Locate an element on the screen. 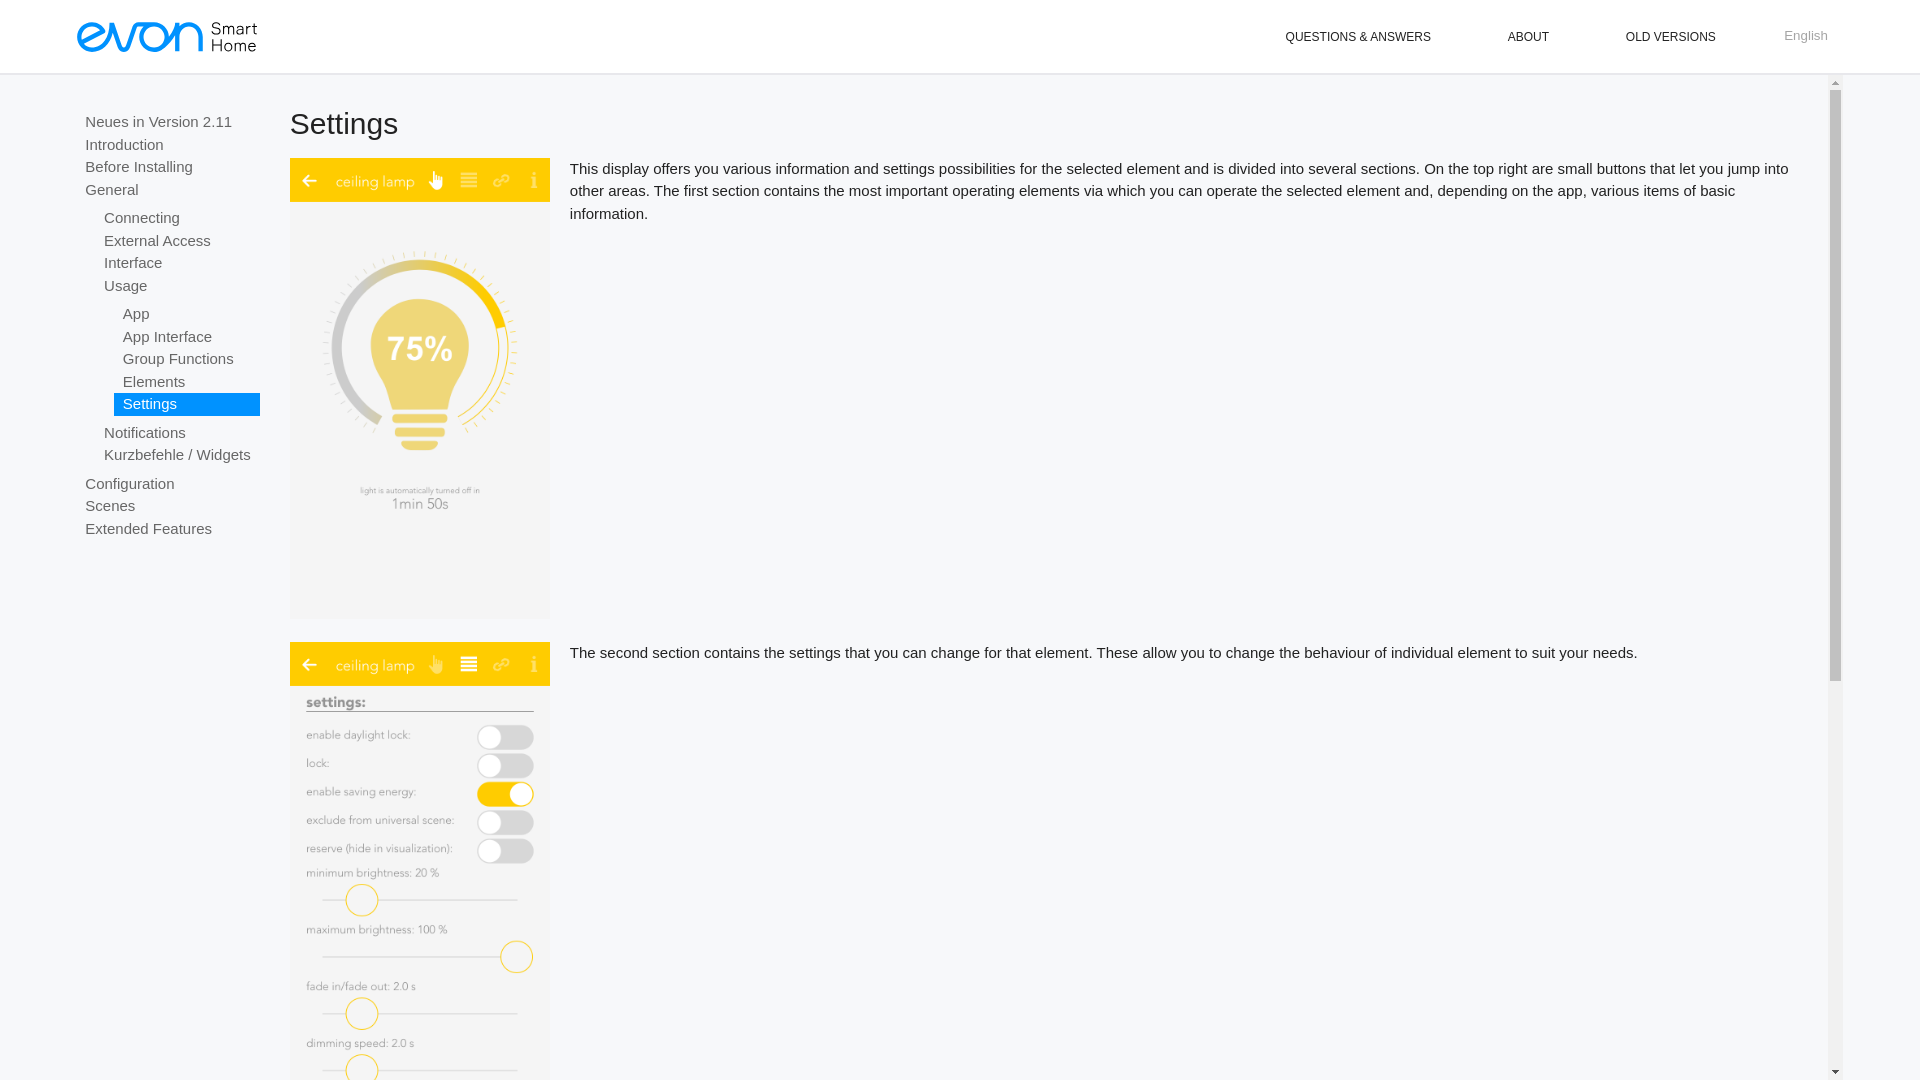  Neues in Version 2.11 is located at coordinates (168, 122).